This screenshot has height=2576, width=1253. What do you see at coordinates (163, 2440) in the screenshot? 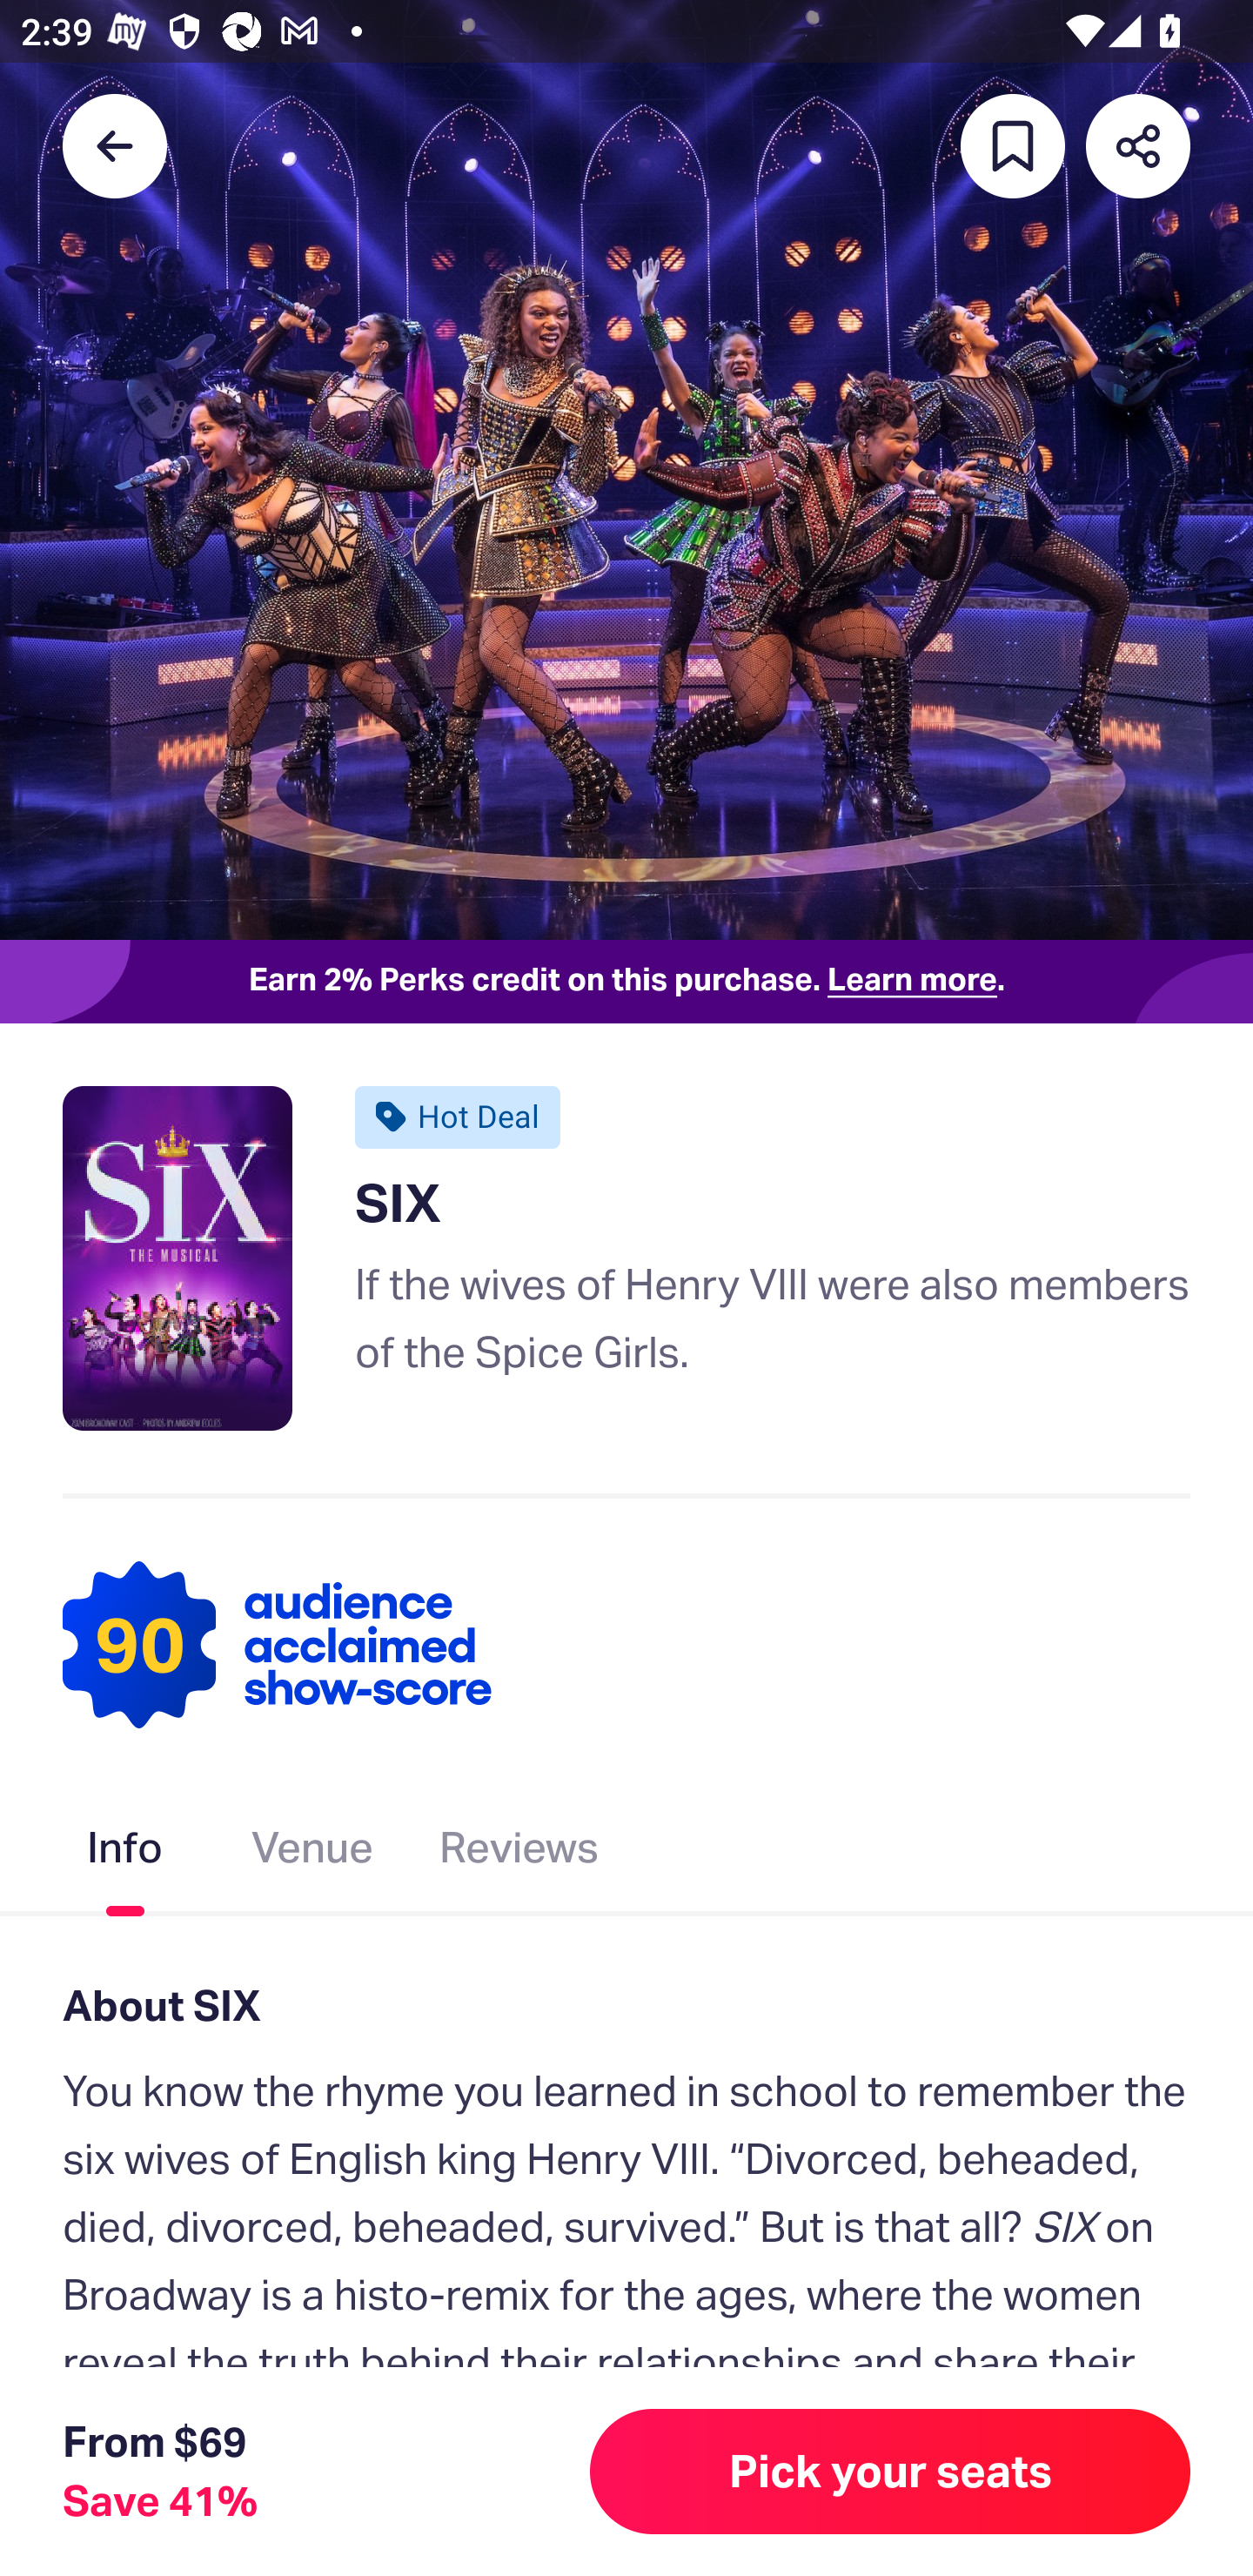
I see `Read more` at bounding box center [163, 2440].